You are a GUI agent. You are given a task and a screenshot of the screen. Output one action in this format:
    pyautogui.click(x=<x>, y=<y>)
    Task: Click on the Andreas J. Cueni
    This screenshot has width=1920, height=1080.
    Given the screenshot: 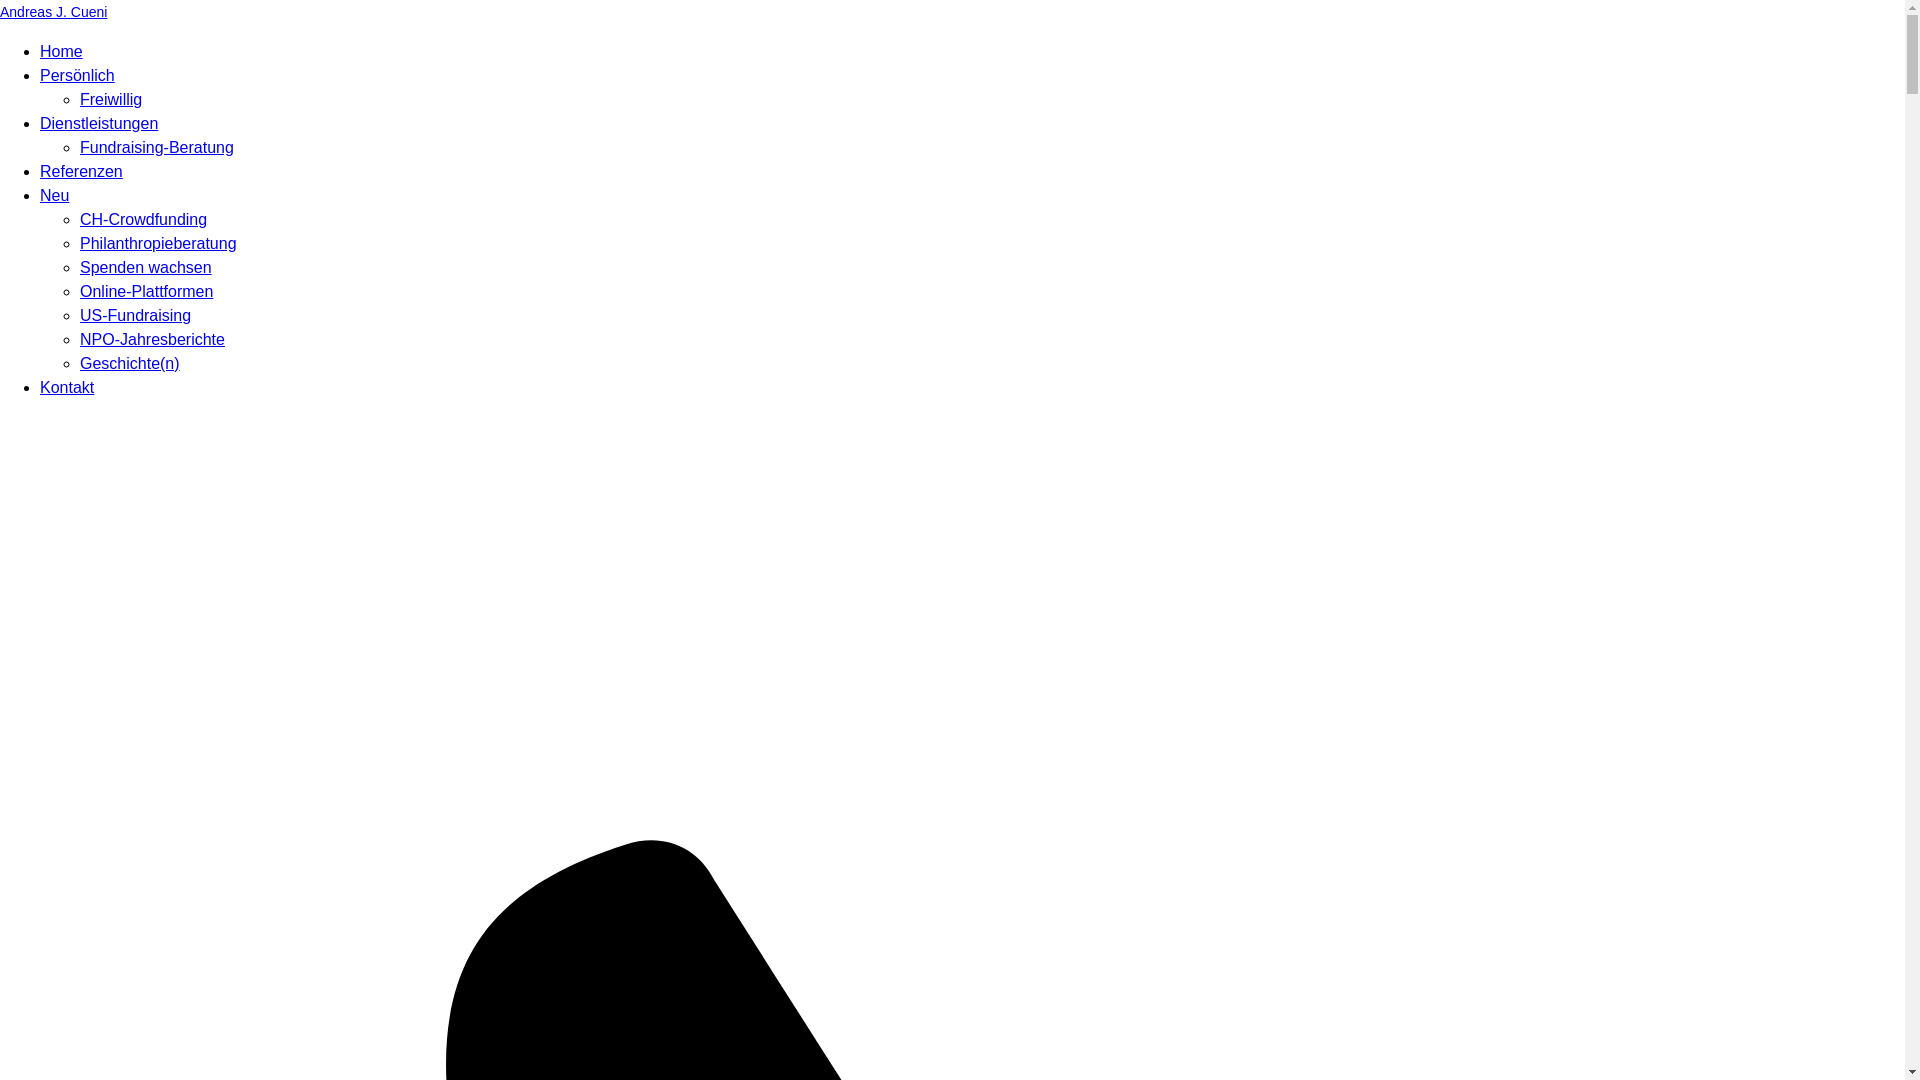 What is the action you would take?
    pyautogui.click(x=952, y=12)
    